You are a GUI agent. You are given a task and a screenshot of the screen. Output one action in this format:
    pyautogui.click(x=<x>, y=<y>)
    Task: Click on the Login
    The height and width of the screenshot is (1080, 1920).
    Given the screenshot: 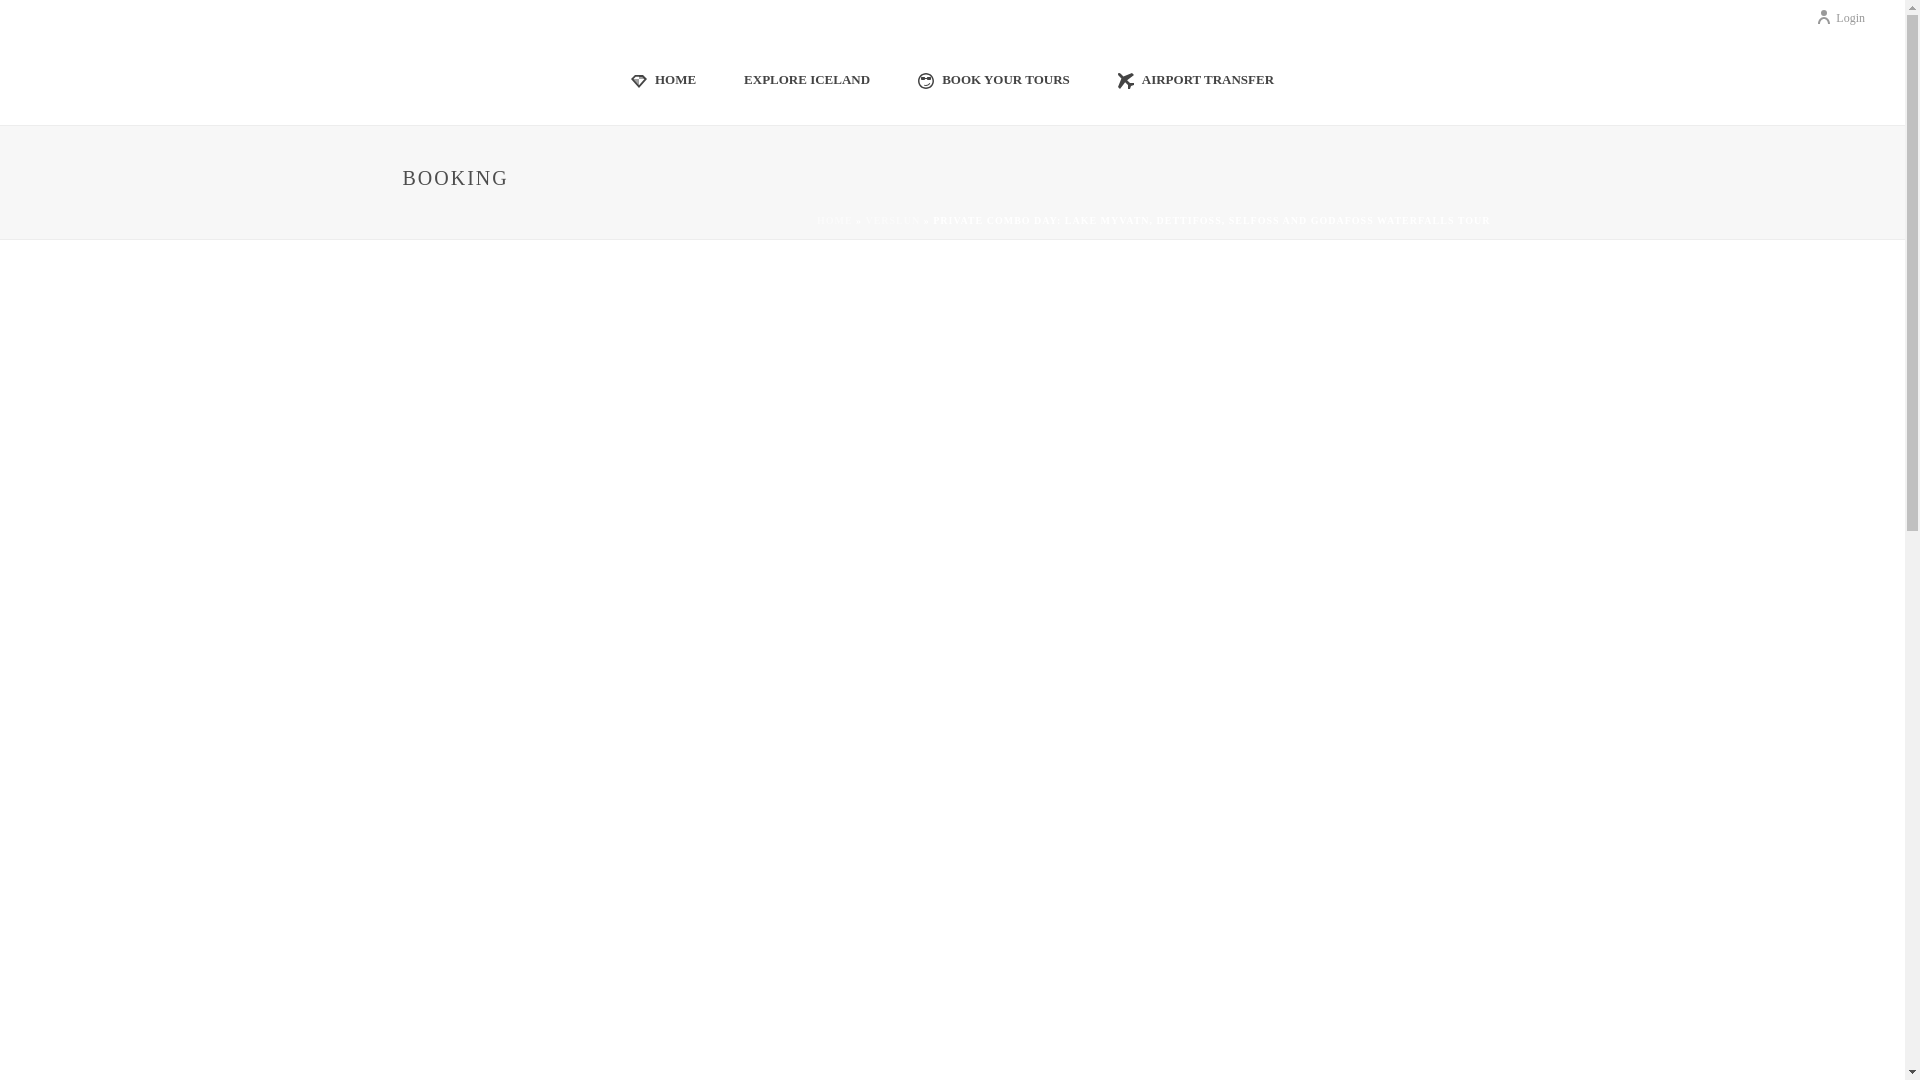 What is the action you would take?
    pyautogui.click(x=1840, y=17)
    